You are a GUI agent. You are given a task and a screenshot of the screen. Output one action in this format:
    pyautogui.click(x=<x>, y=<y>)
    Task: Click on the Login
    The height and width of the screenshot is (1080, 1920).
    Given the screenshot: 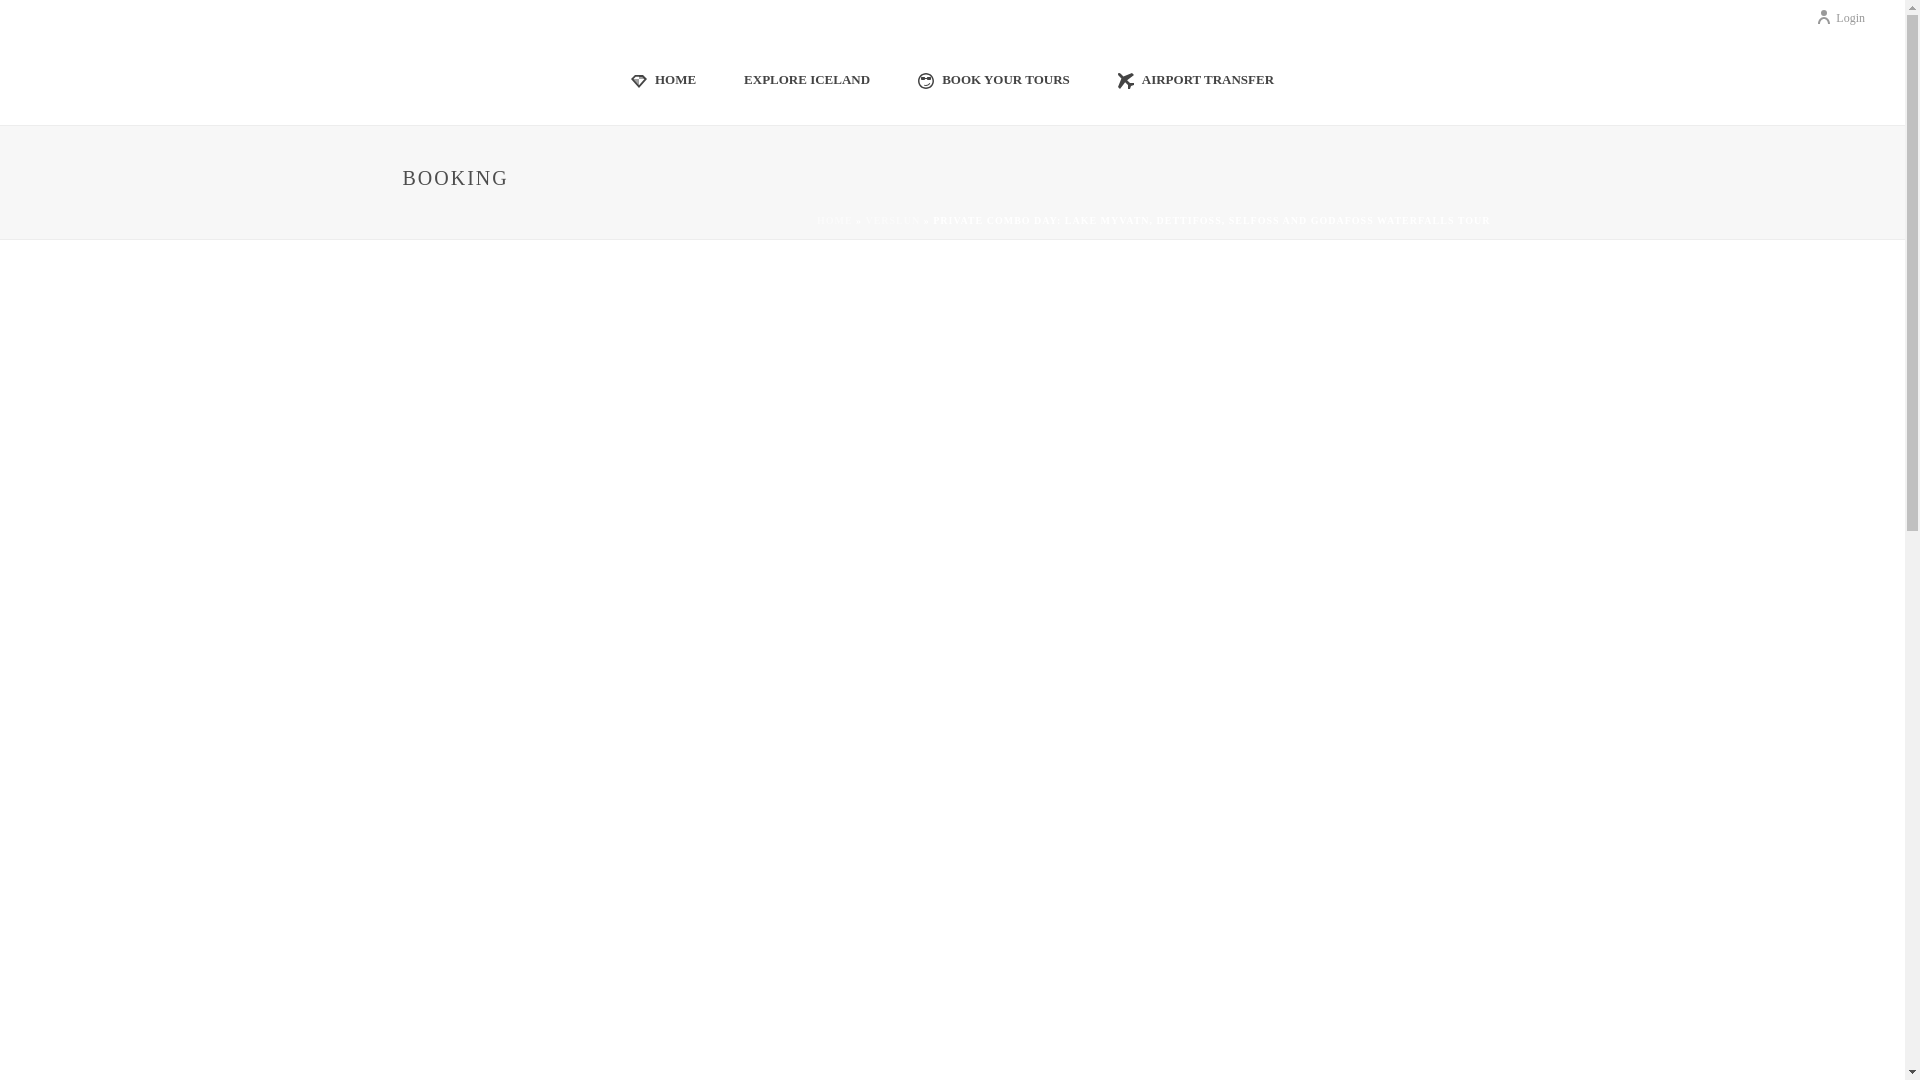 What is the action you would take?
    pyautogui.click(x=1840, y=17)
    